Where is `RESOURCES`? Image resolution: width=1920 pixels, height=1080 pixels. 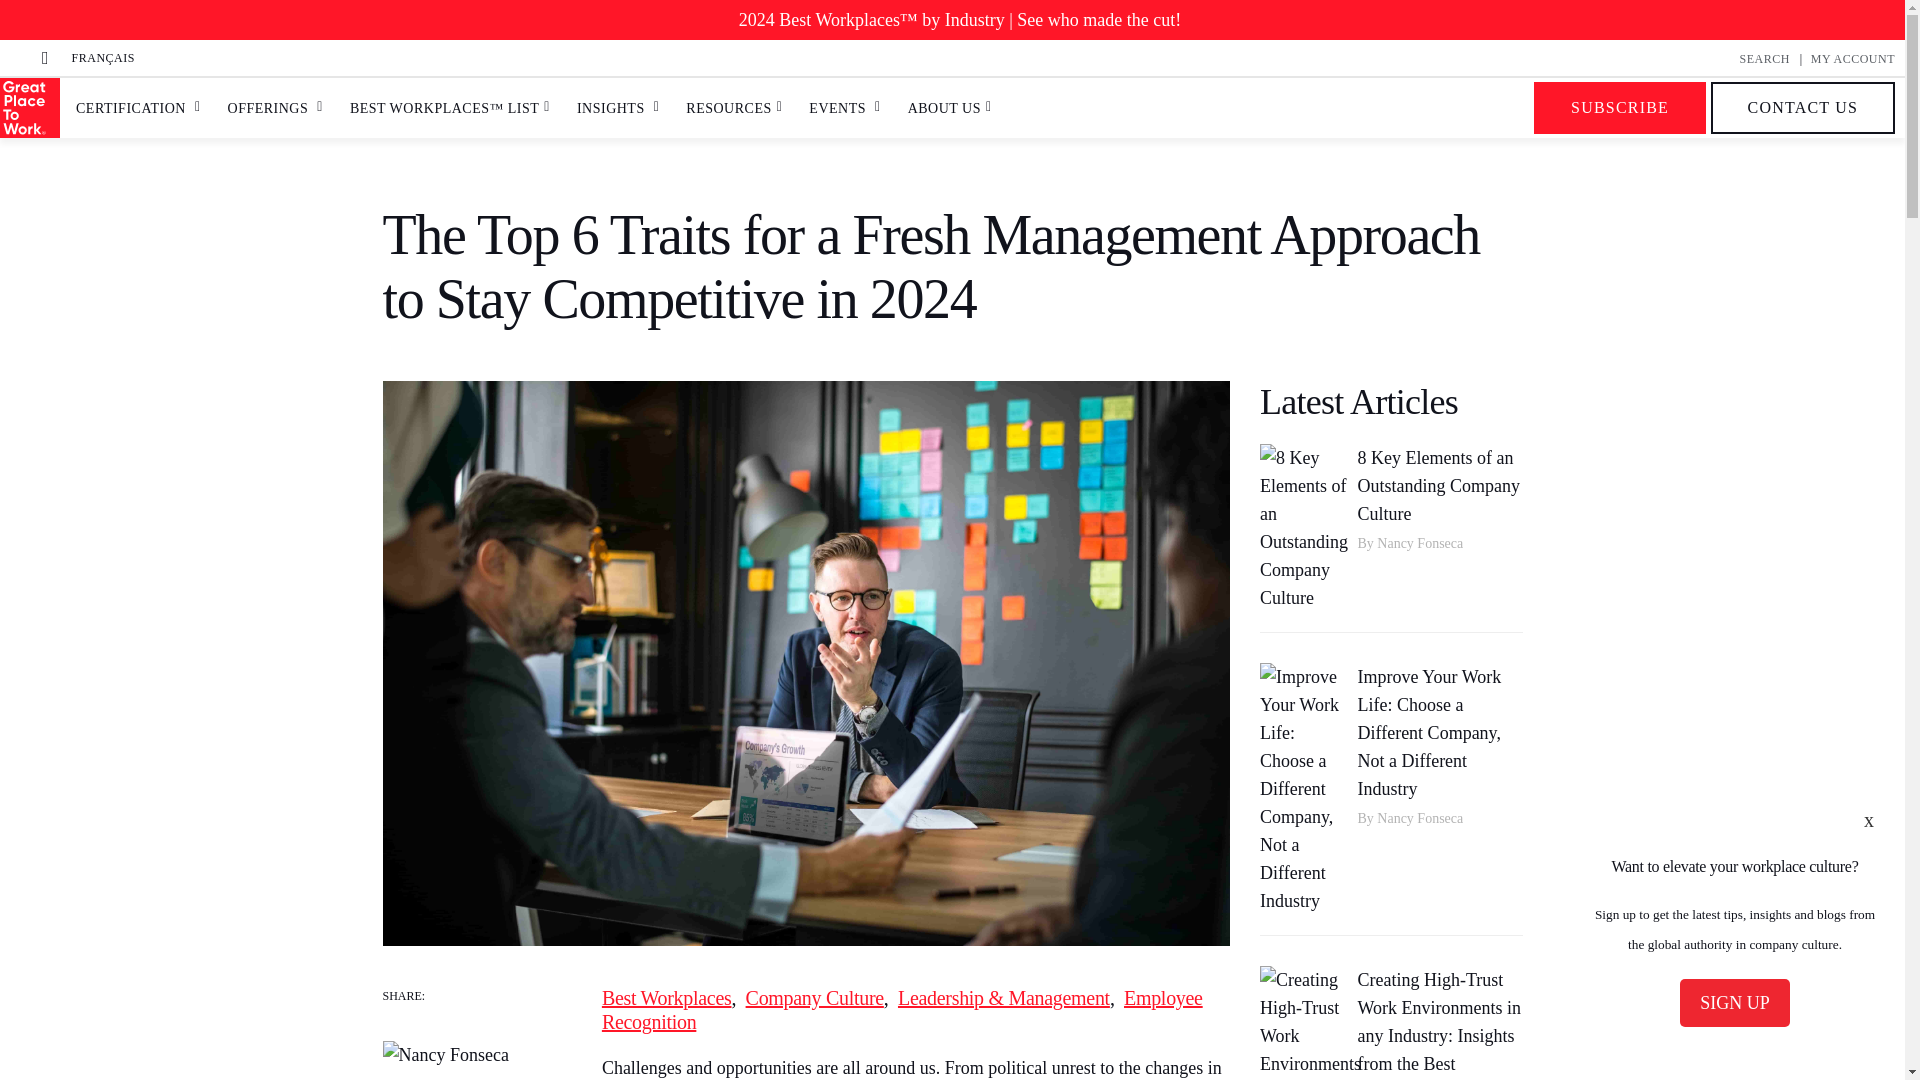
RESOURCES is located at coordinates (728, 108).